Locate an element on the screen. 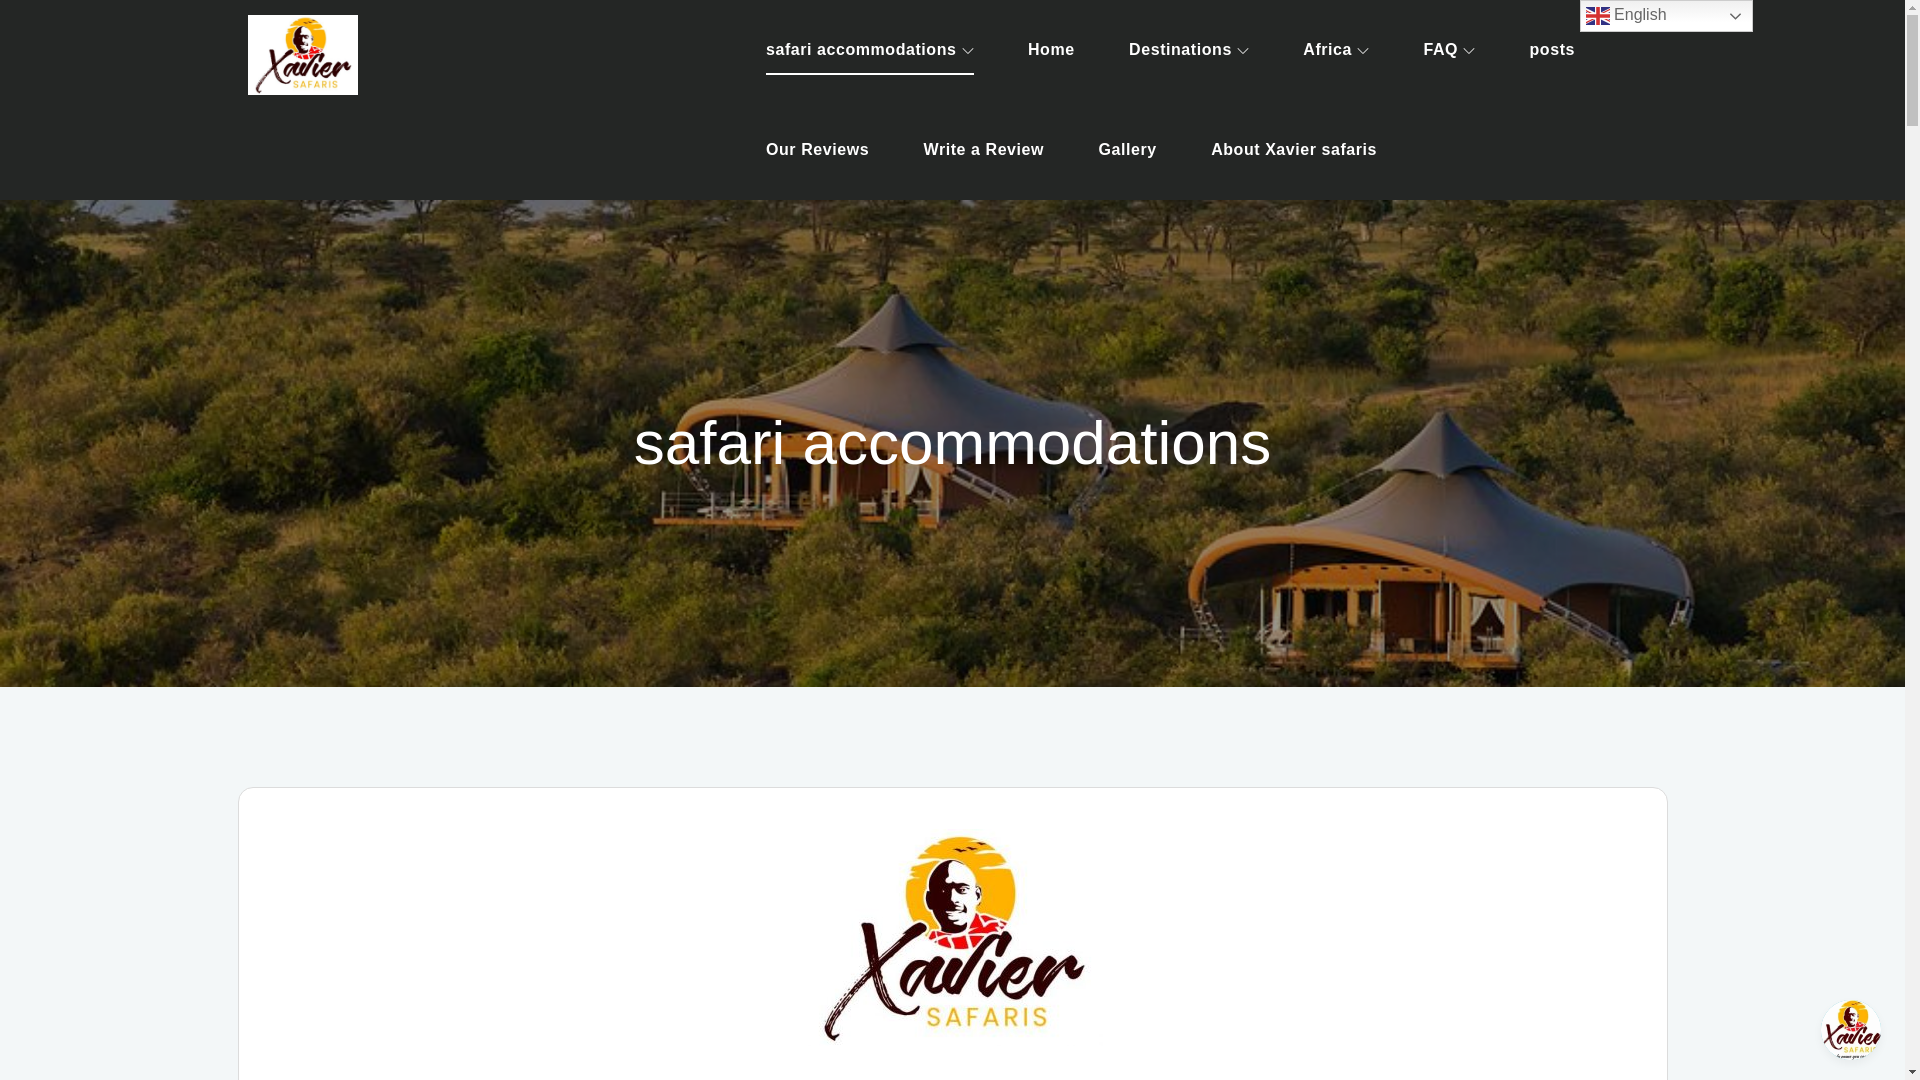 The width and height of the screenshot is (1920, 1080). safari accommodations is located at coordinates (870, 50).